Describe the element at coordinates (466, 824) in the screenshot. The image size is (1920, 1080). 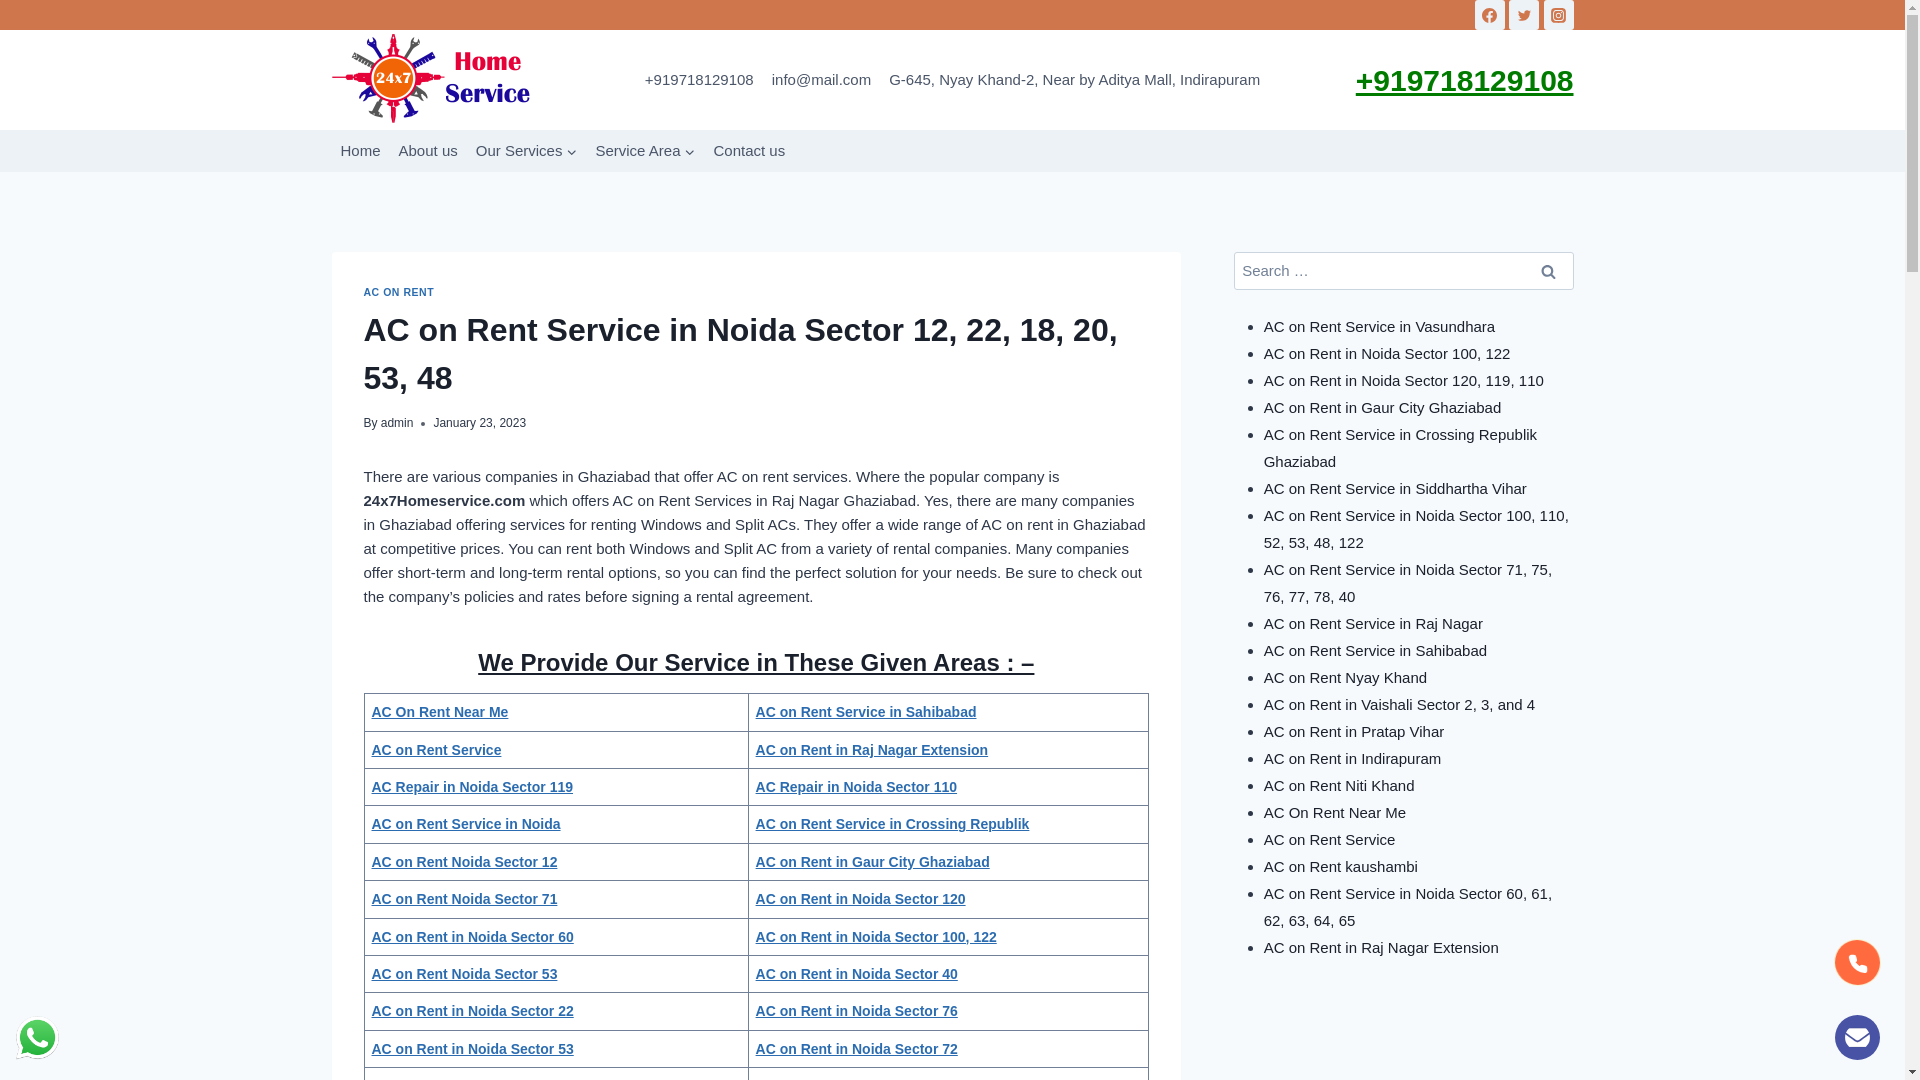
I see `AC on Rent Service in Noida` at that location.